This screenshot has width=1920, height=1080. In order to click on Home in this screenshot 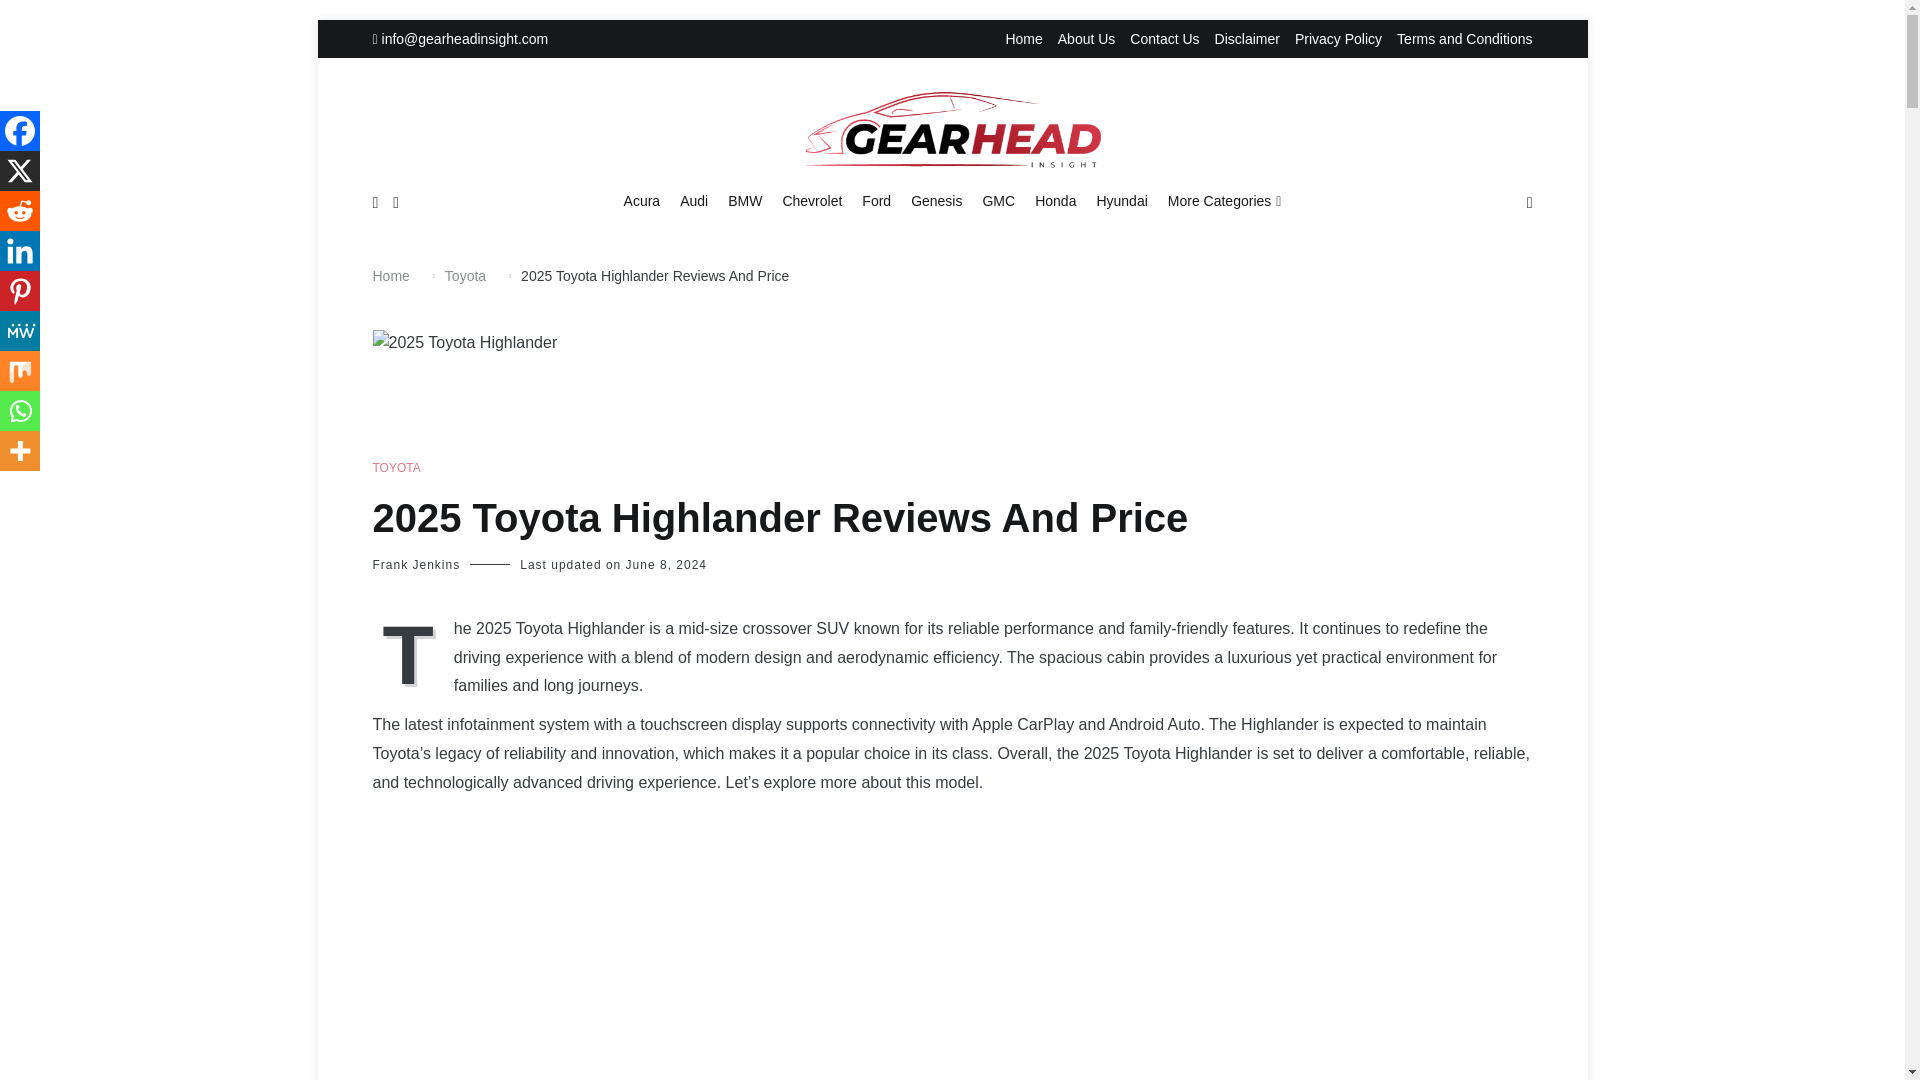, I will do `click(1023, 39)`.